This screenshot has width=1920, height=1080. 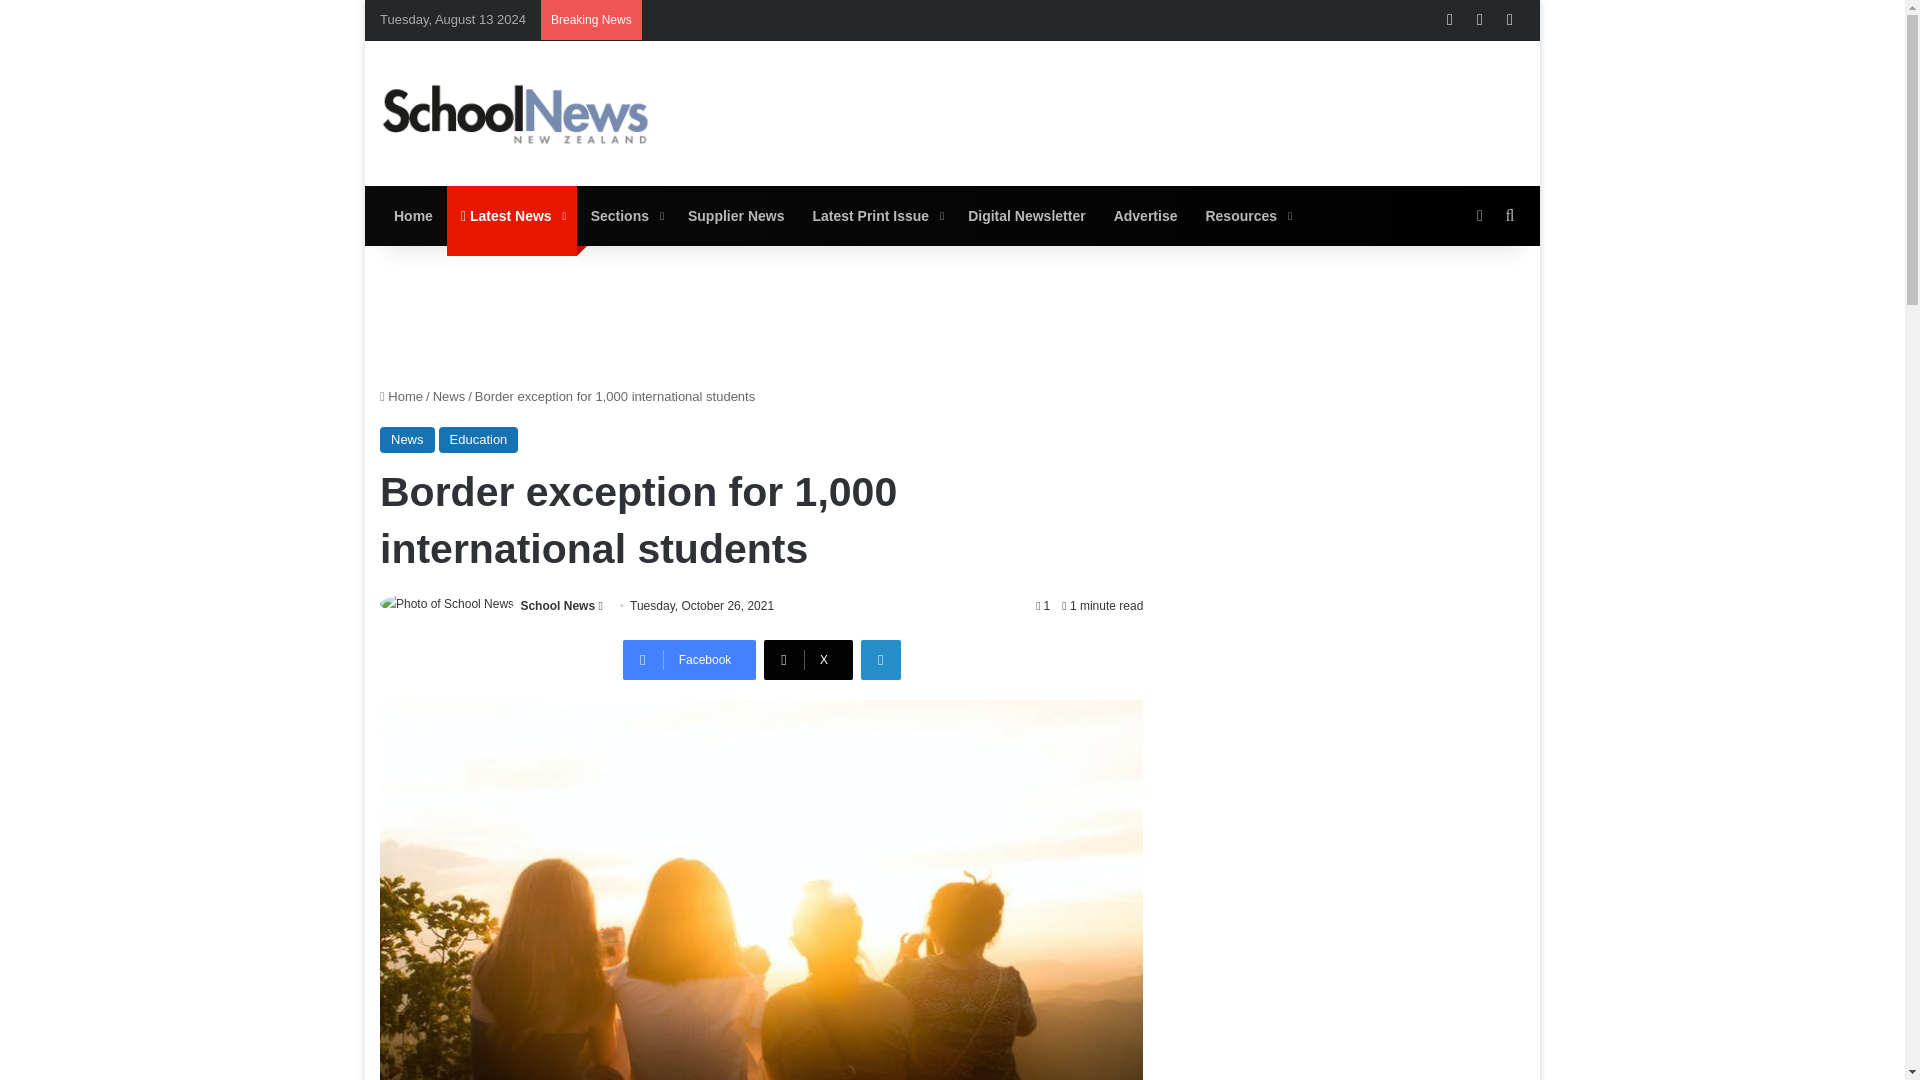 What do you see at coordinates (515, 113) in the screenshot?
I see `SchoolNews - New Zealand` at bounding box center [515, 113].